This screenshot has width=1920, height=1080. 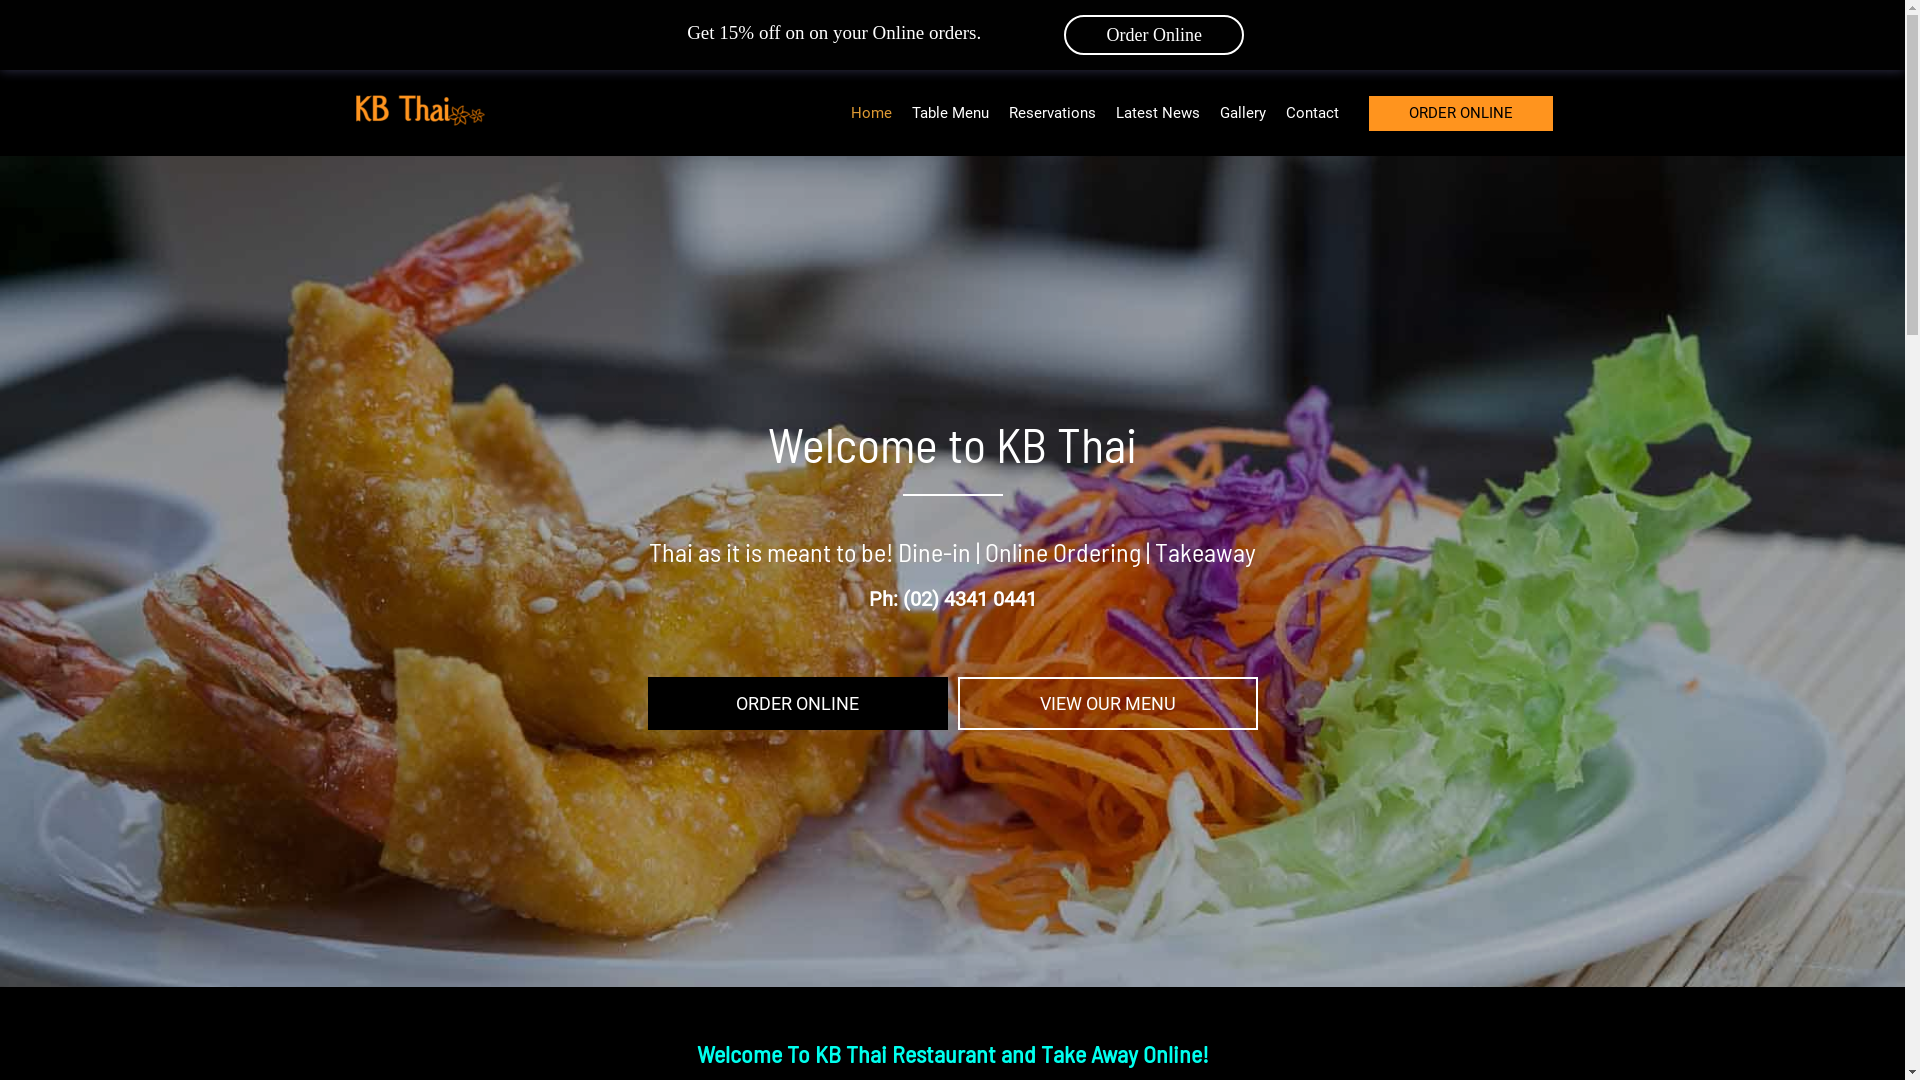 What do you see at coordinates (798, 704) in the screenshot?
I see `ORDER ONLINE` at bounding box center [798, 704].